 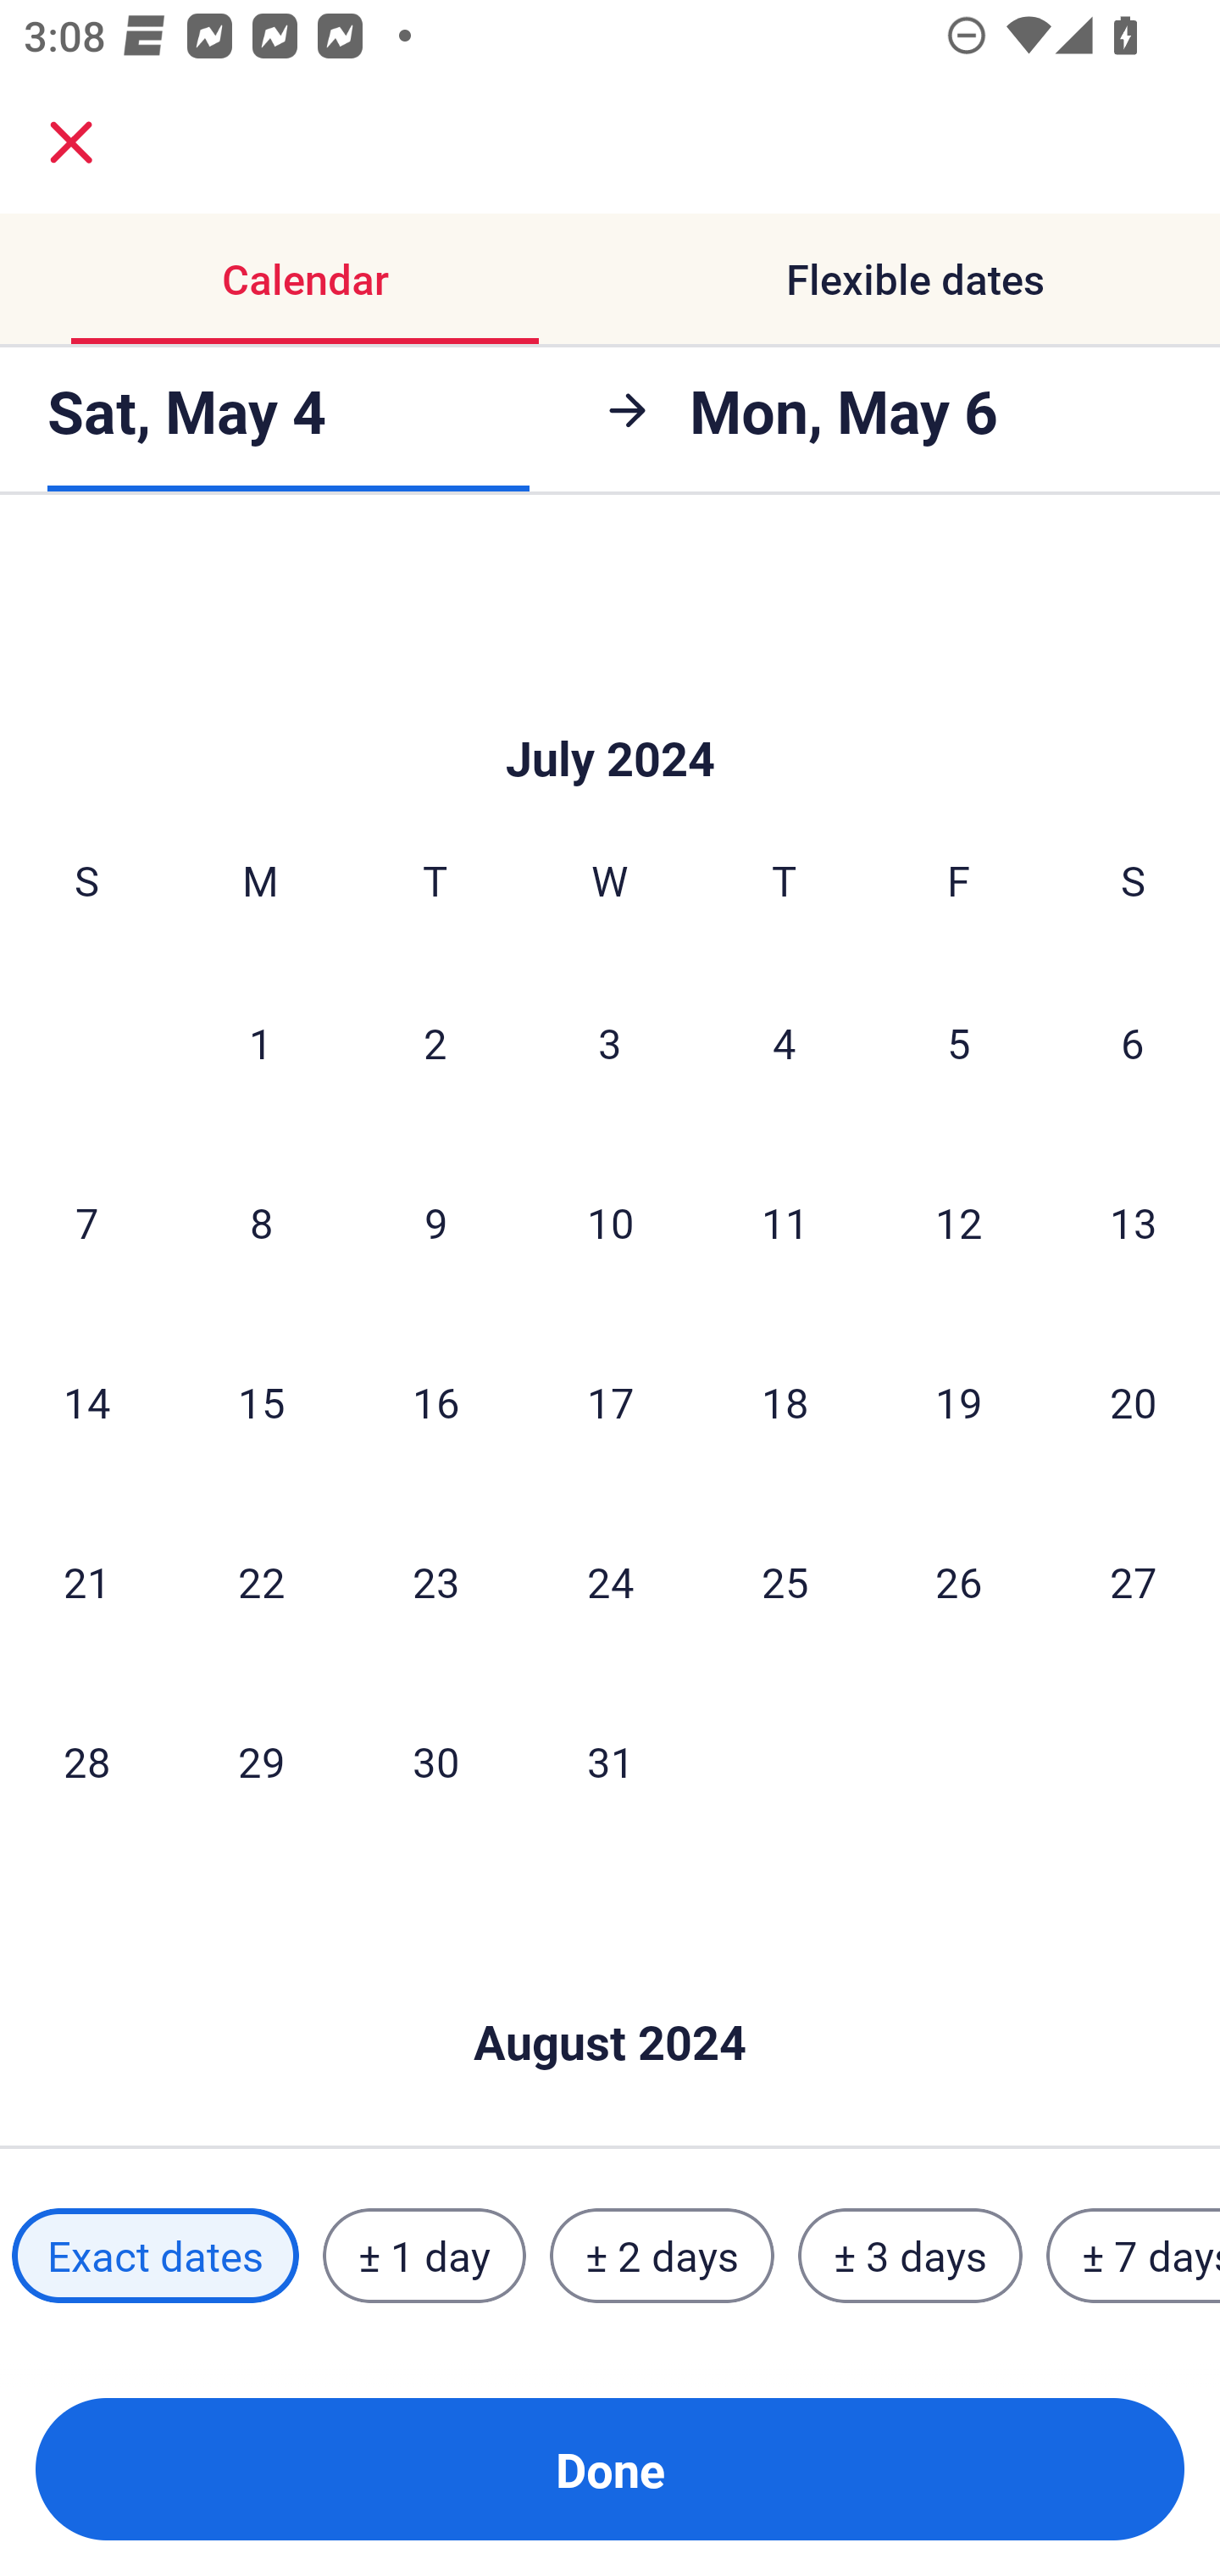 I want to click on close., so click(x=71, y=142).